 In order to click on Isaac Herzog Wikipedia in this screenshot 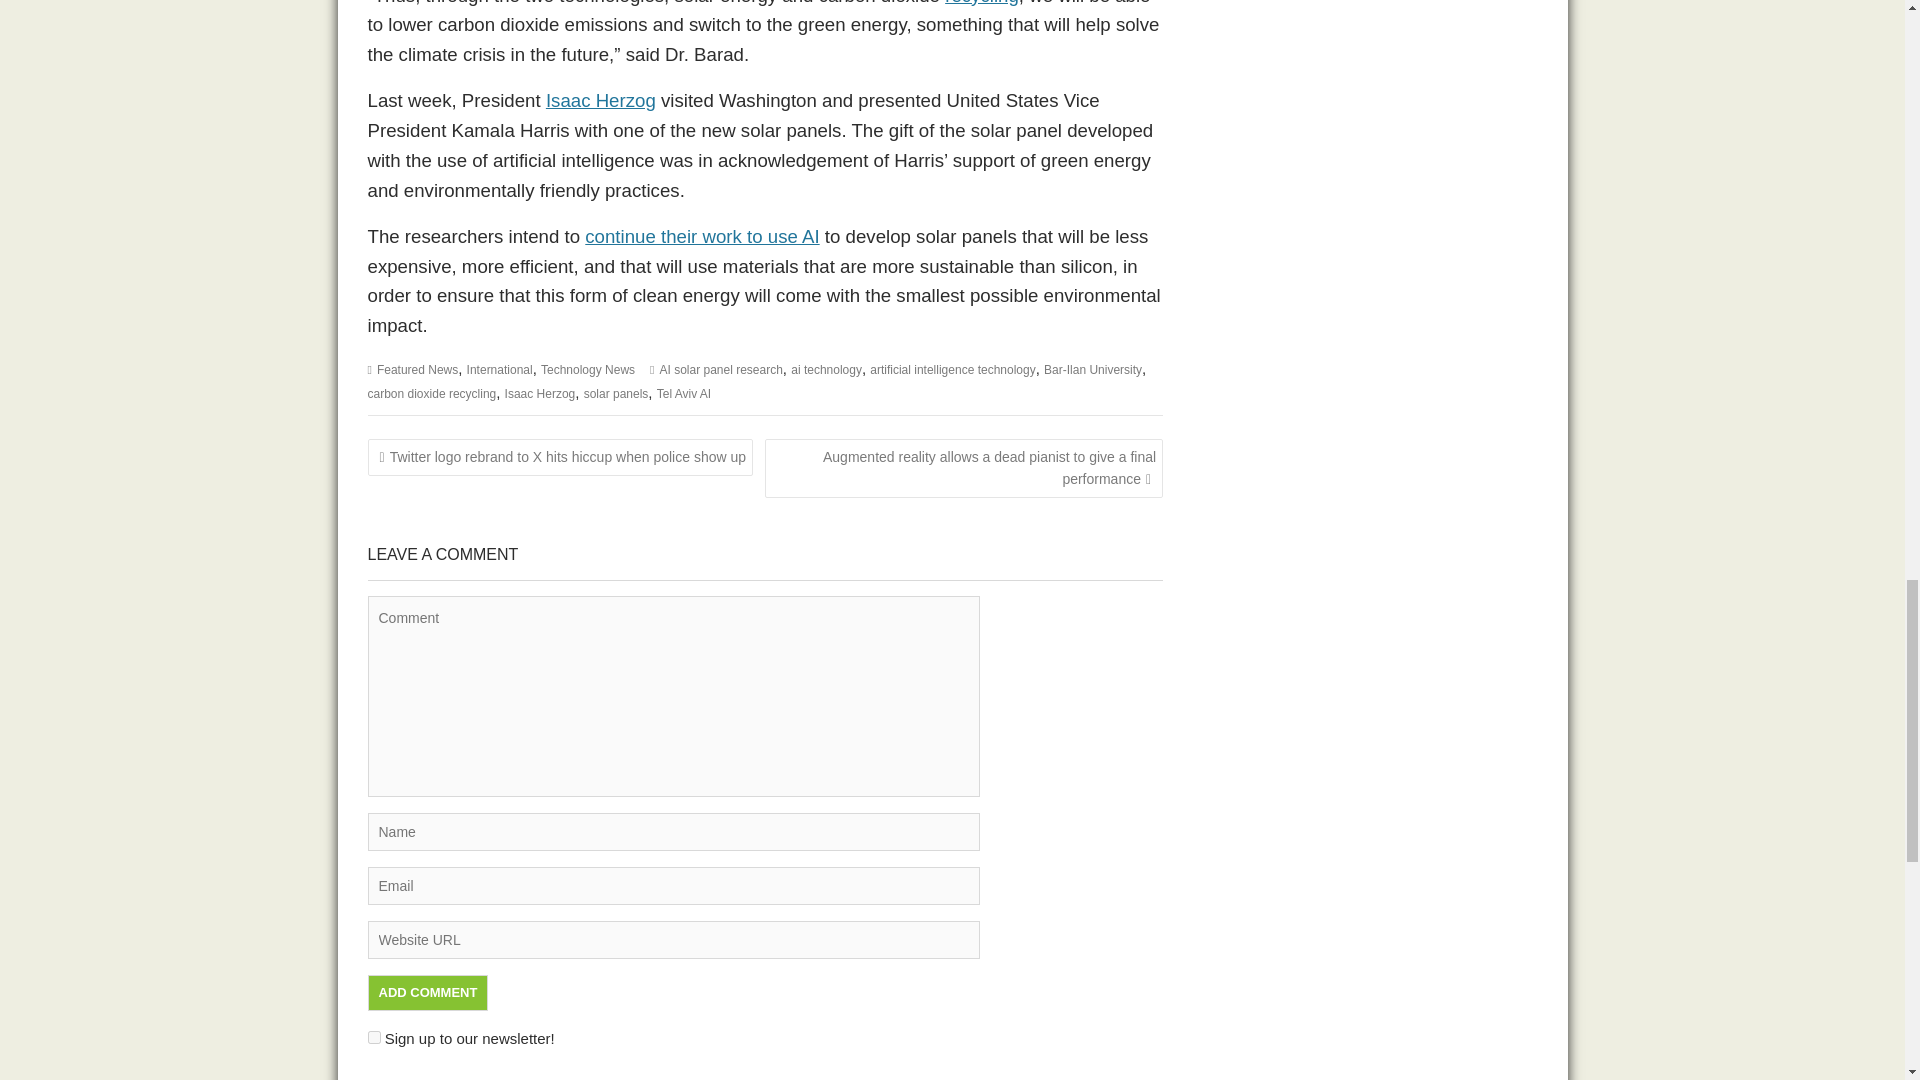, I will do `click(600, 100)`.